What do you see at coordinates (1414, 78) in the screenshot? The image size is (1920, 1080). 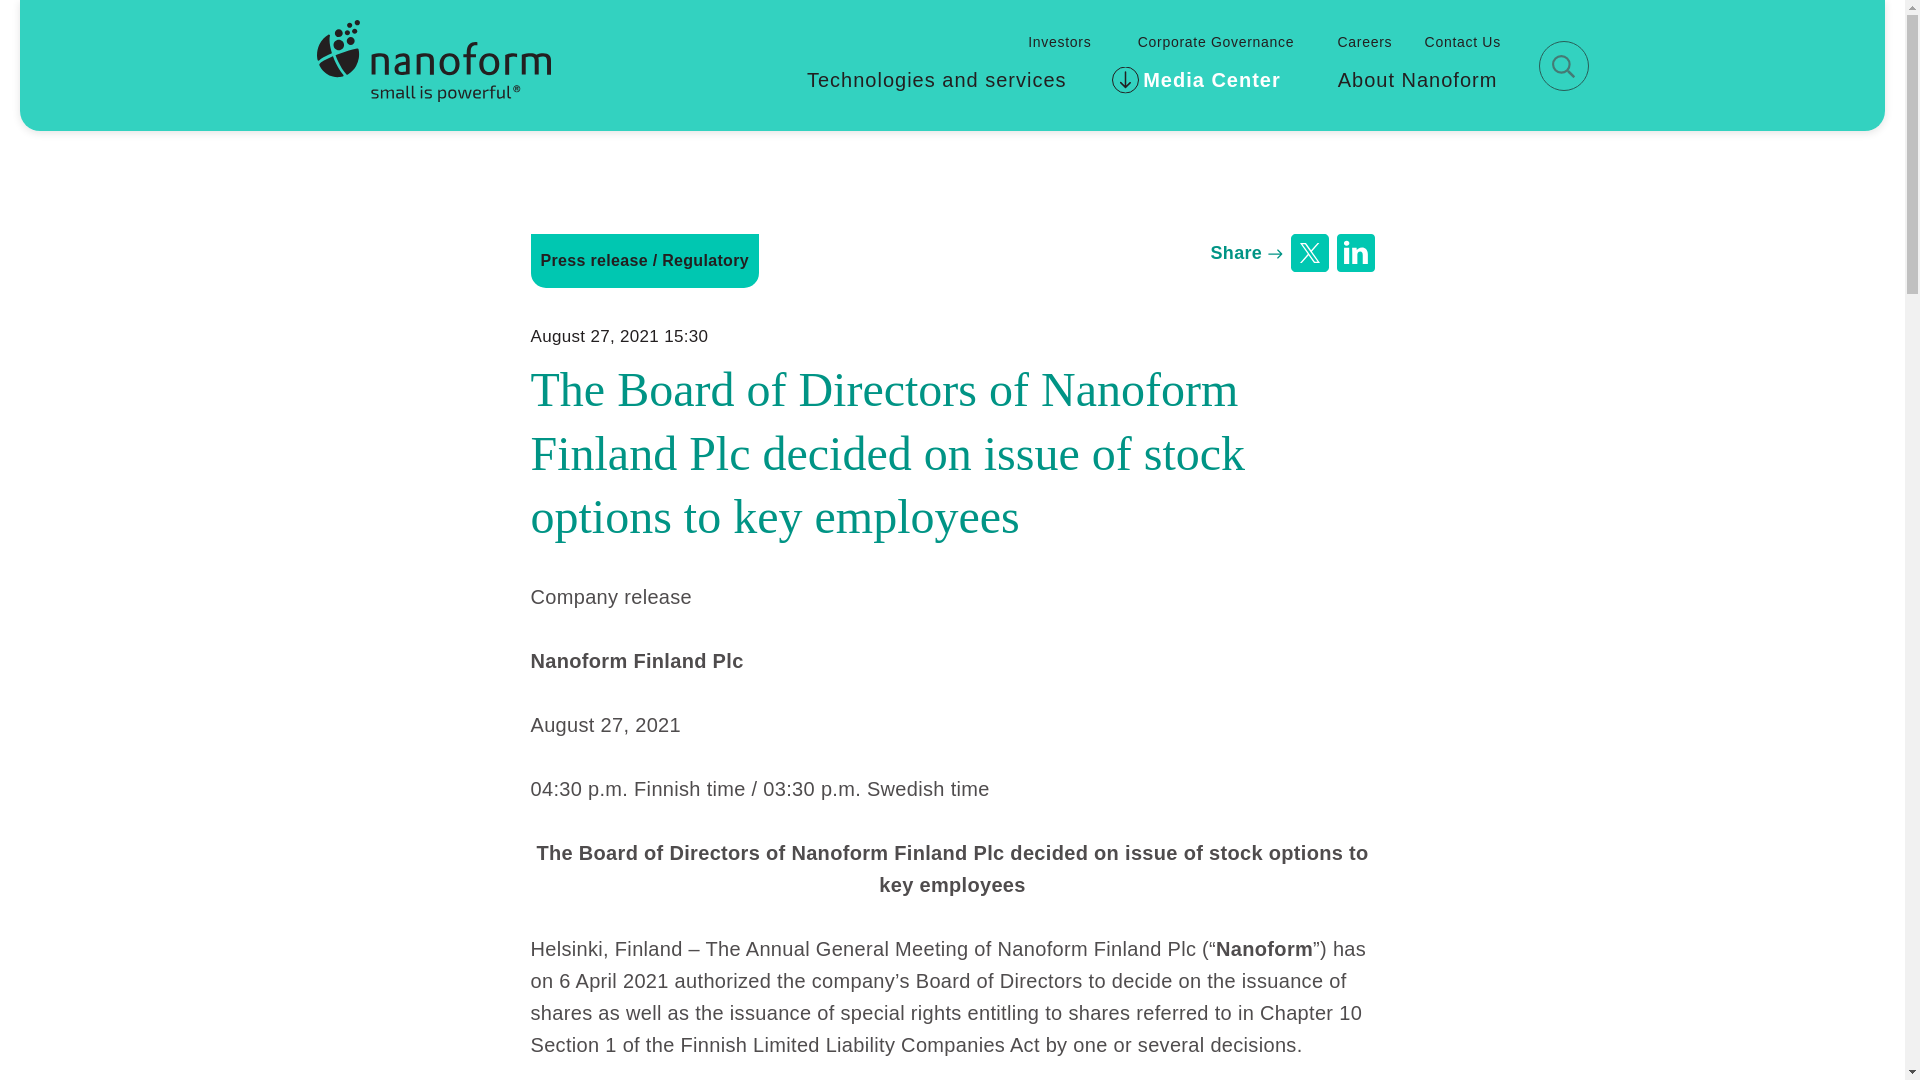 I see `About Nanoform` at bounding box center [1414, 78].